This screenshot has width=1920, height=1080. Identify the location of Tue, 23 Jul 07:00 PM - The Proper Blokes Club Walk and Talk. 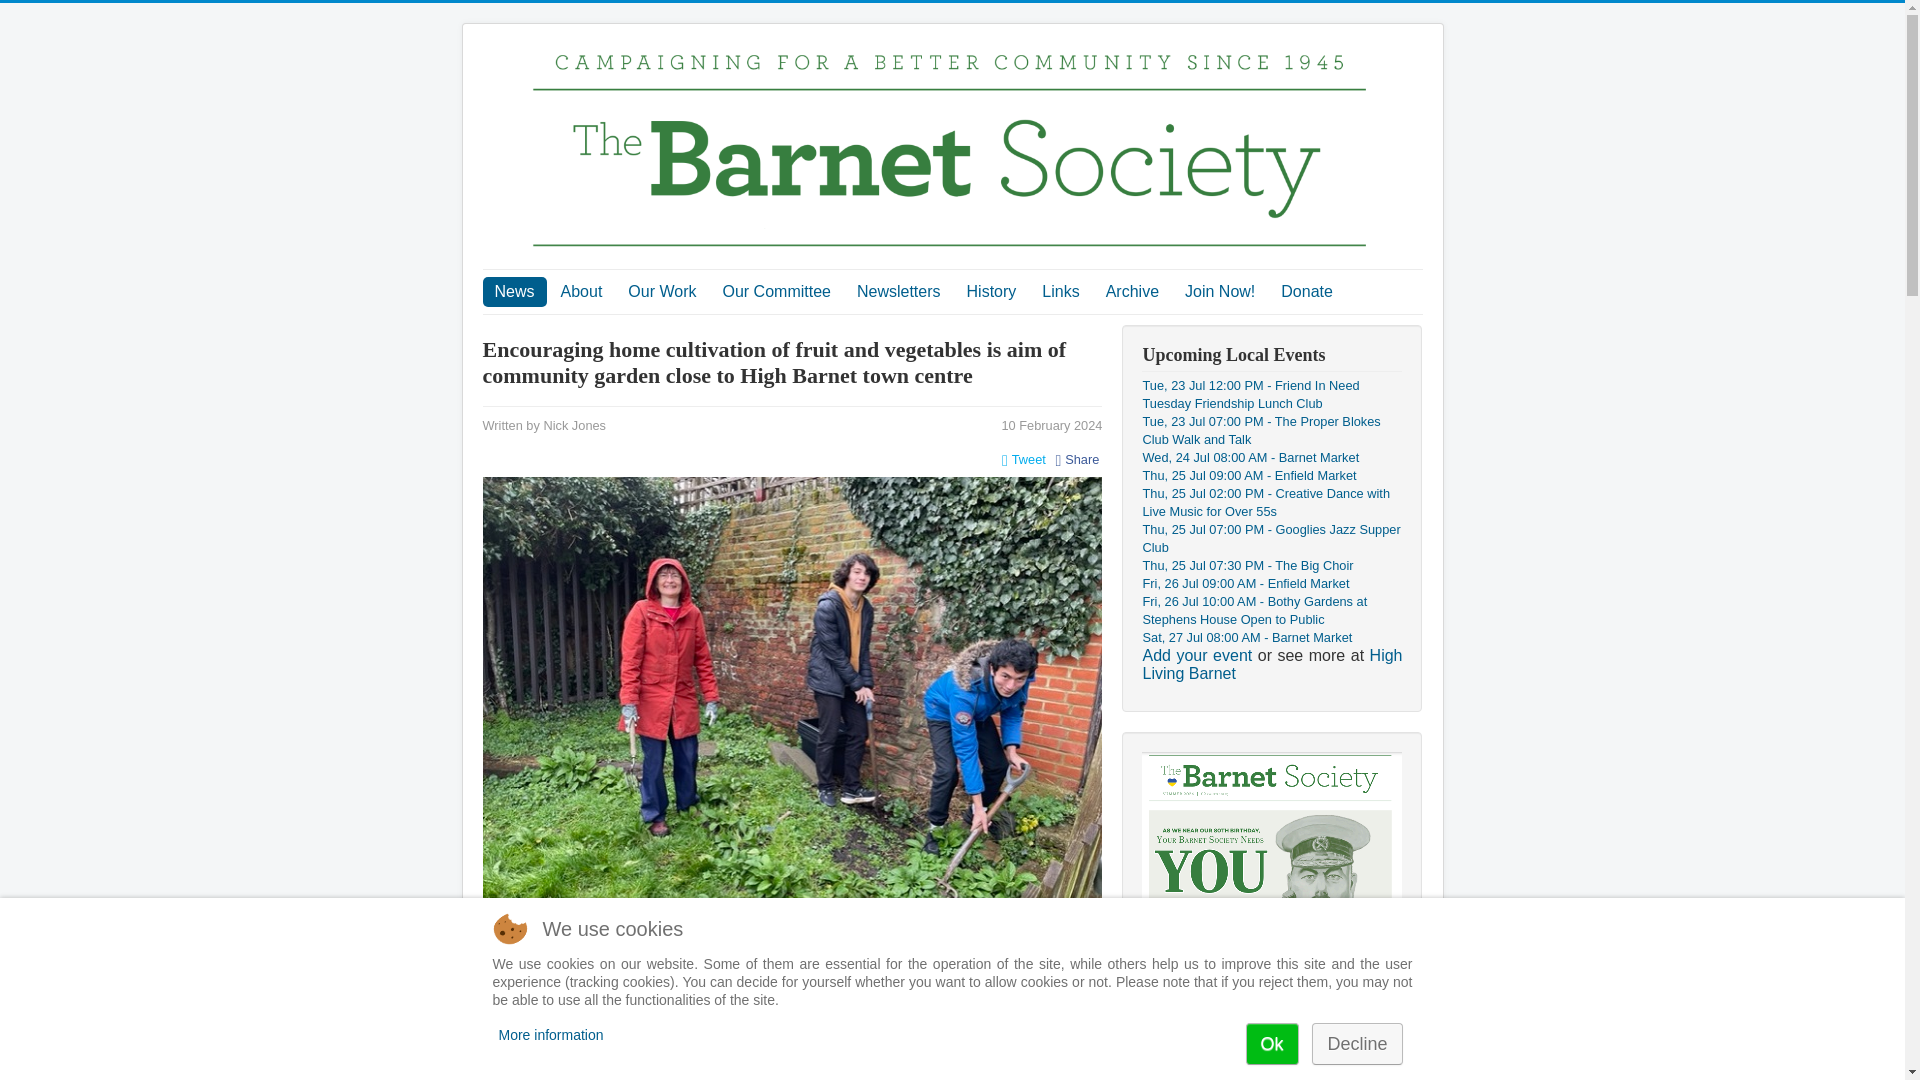
(1261, 430).